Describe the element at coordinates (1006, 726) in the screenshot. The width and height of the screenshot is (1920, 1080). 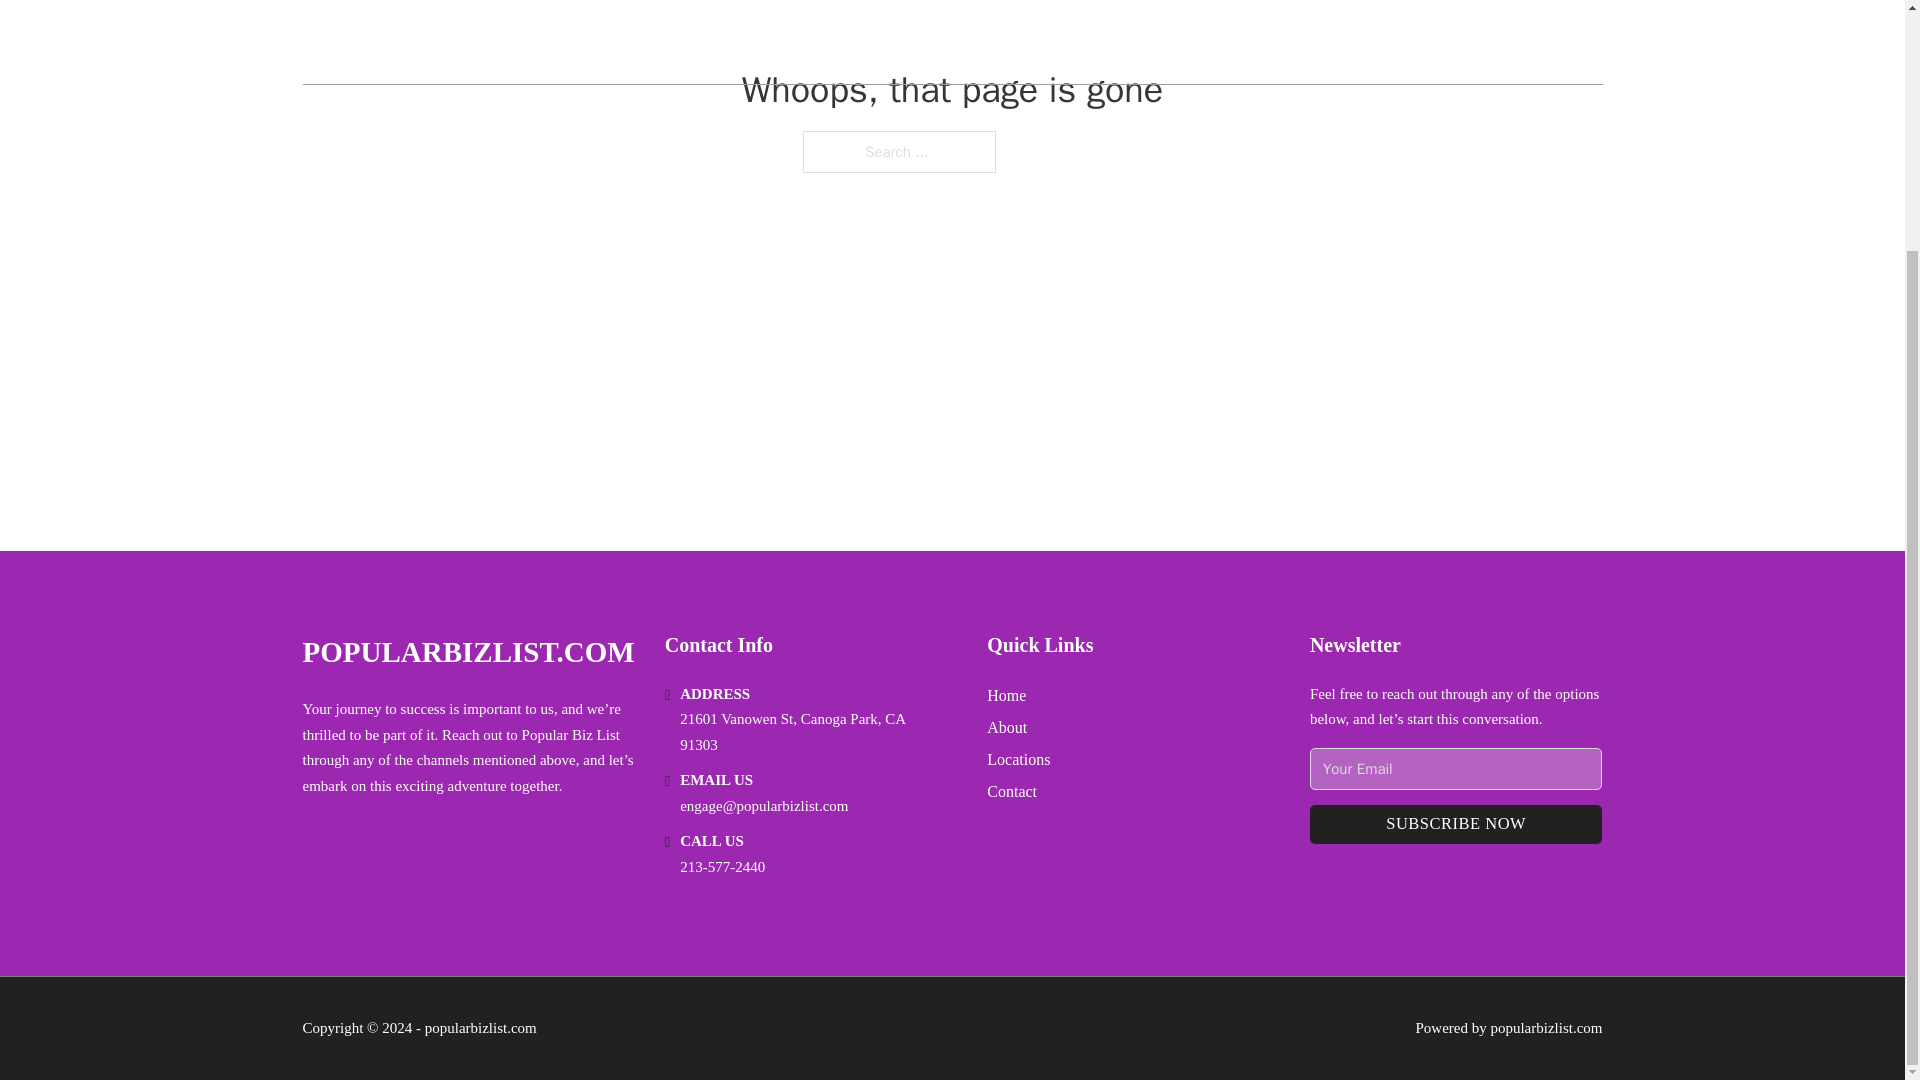
I see `About` at that location.